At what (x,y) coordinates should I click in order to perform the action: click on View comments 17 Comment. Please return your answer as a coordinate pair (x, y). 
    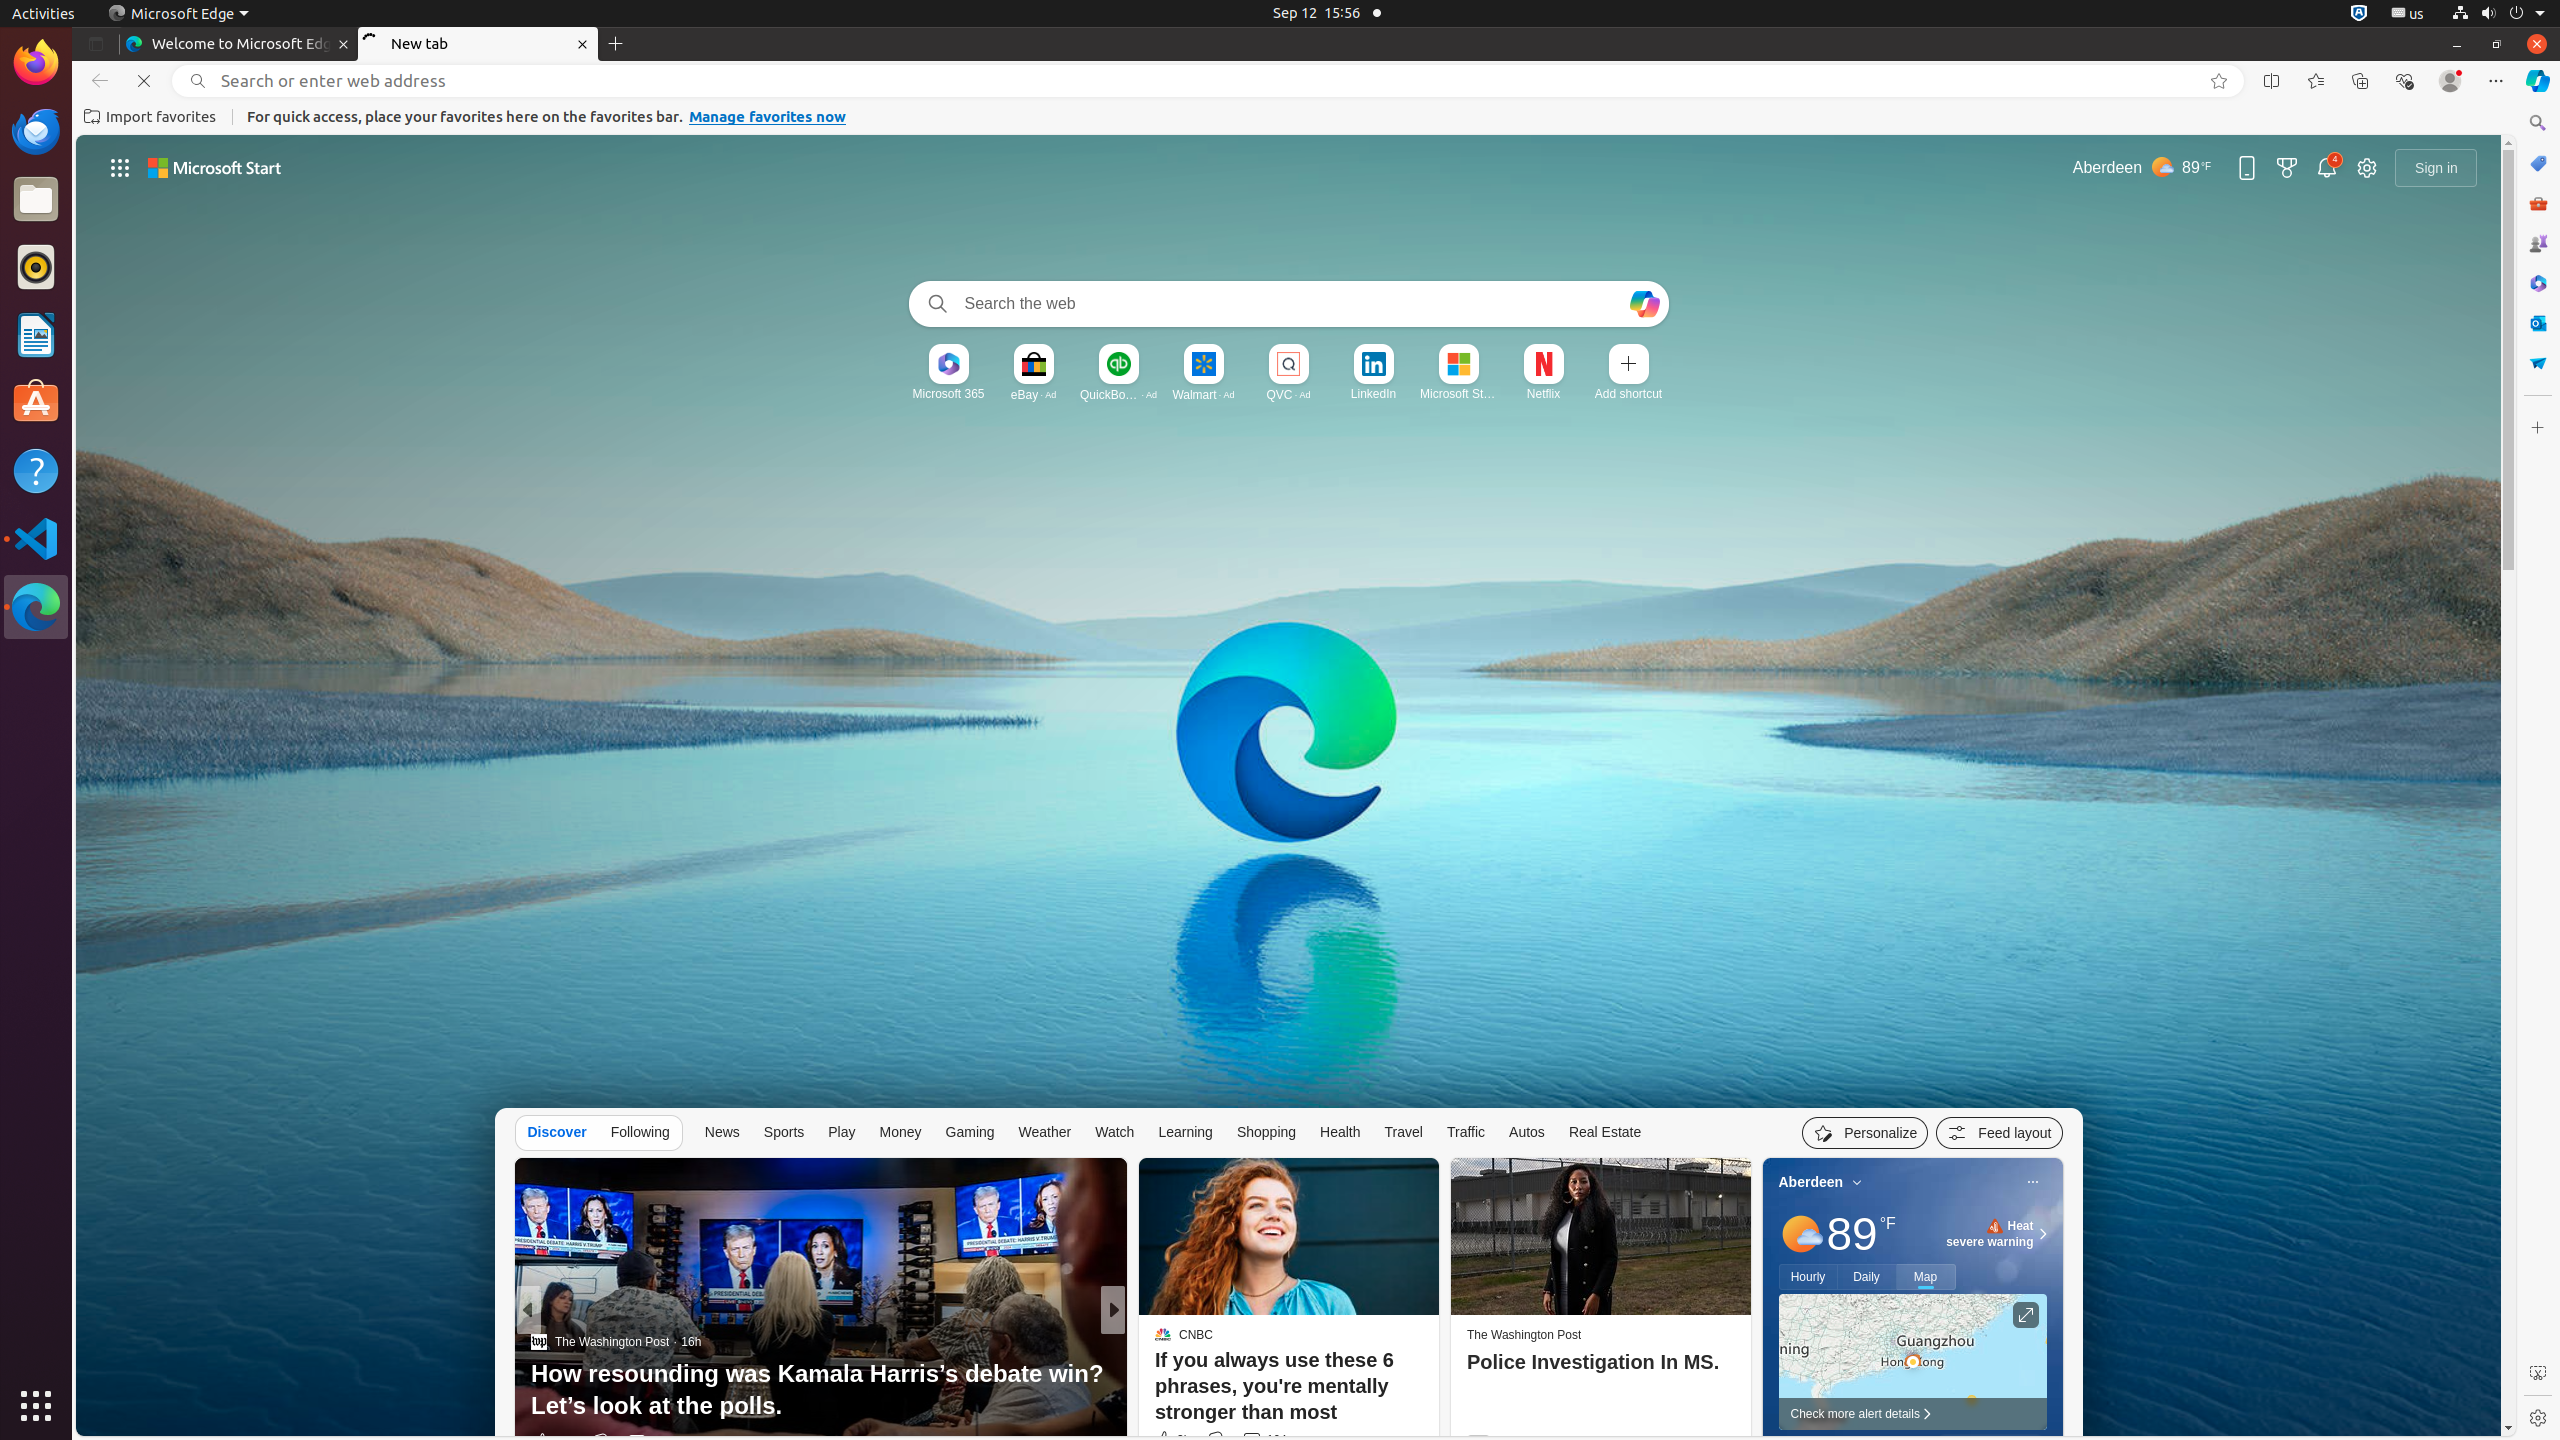
    Looking at the image, I should click on (1255, 1442).